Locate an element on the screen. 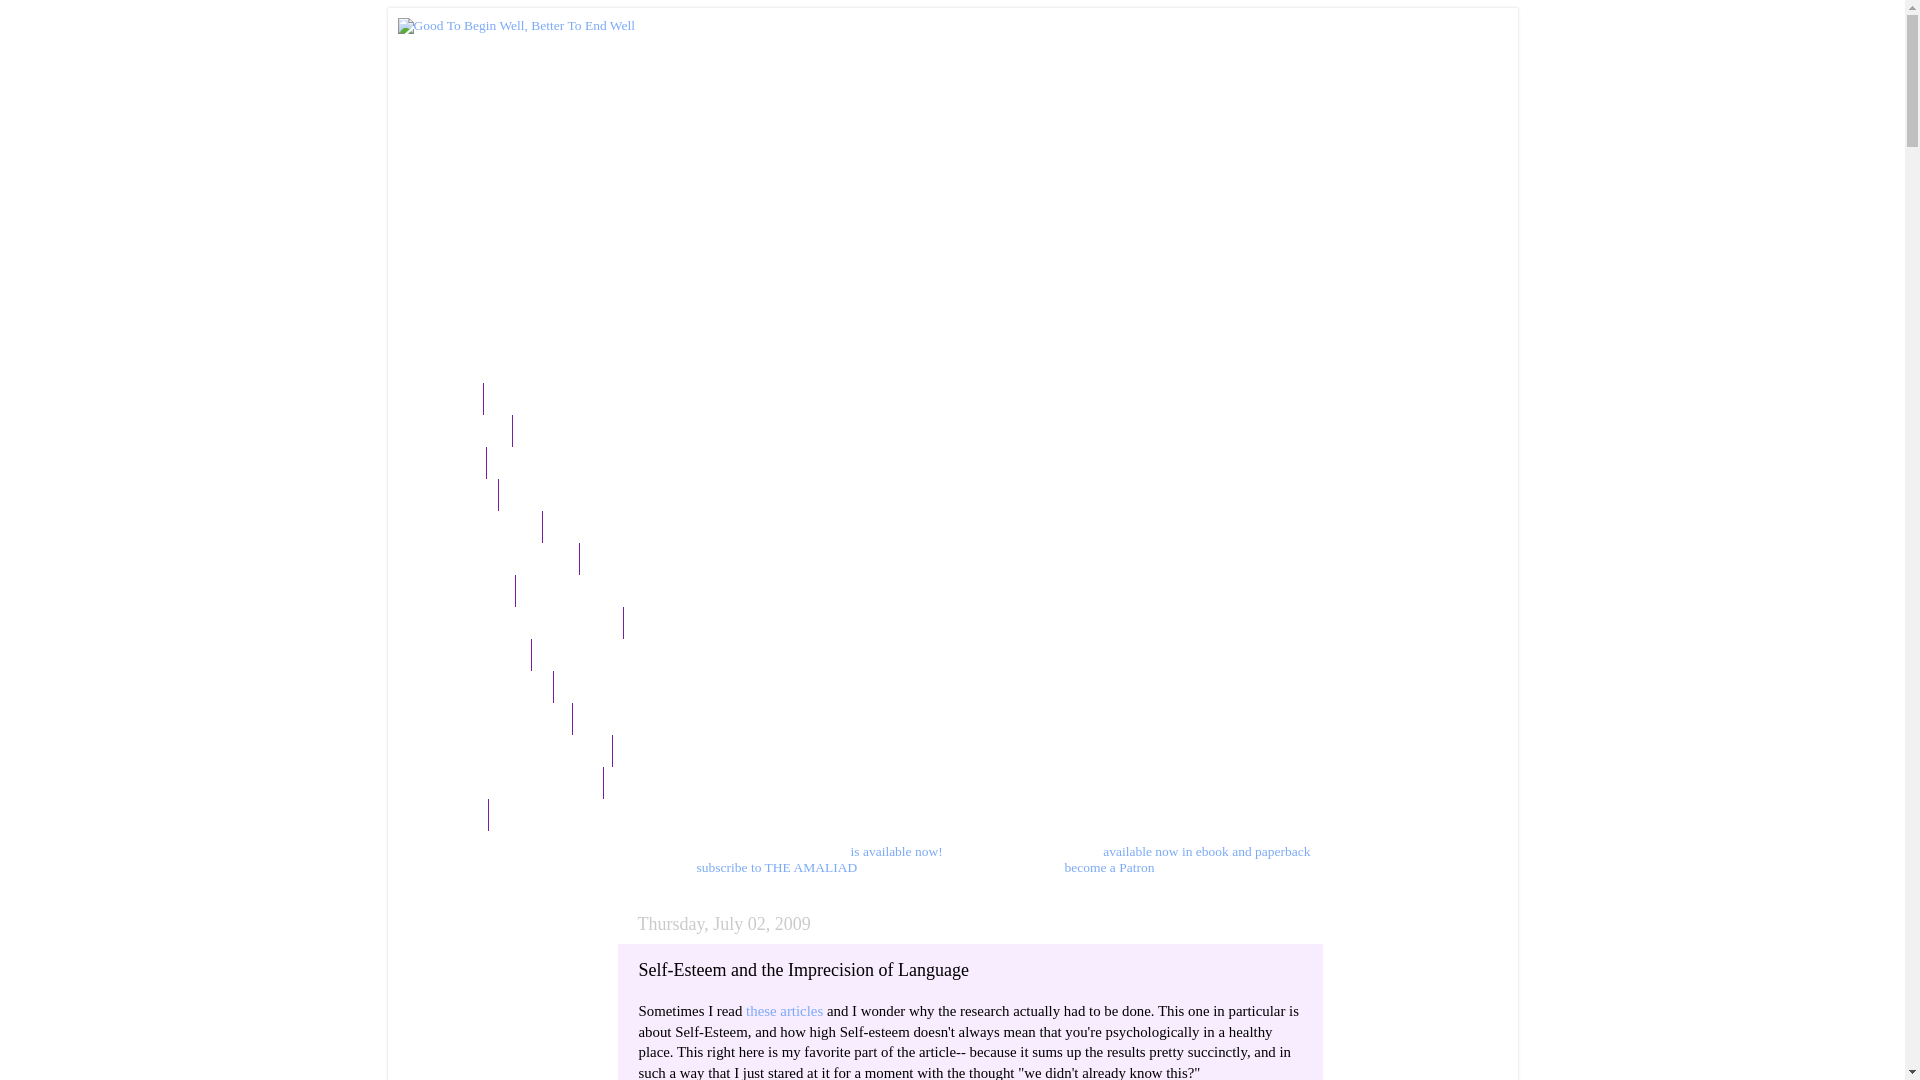 This screenshot has height=1080, width=1920. Postcards from Asgard is located at coordinates (496, 558).